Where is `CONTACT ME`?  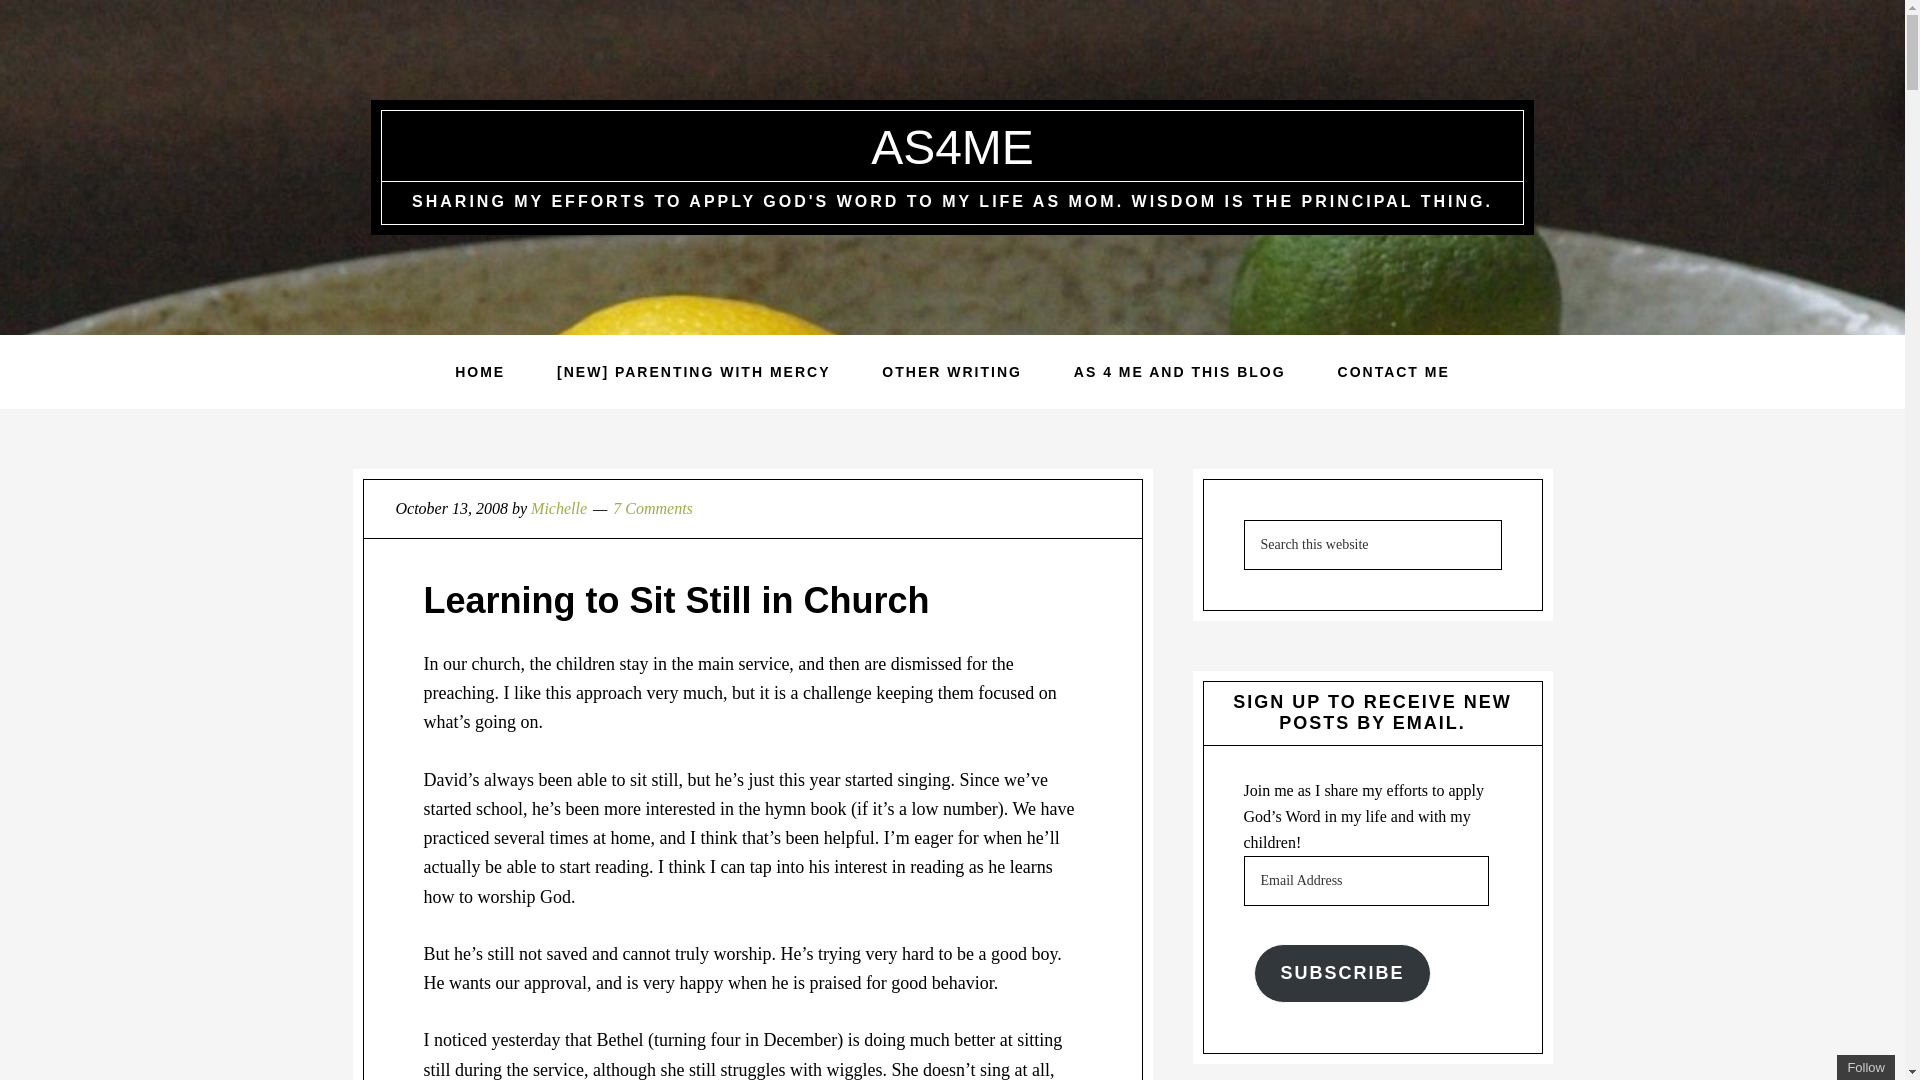 CONTACT ME is located at coordinates (1394, 372).